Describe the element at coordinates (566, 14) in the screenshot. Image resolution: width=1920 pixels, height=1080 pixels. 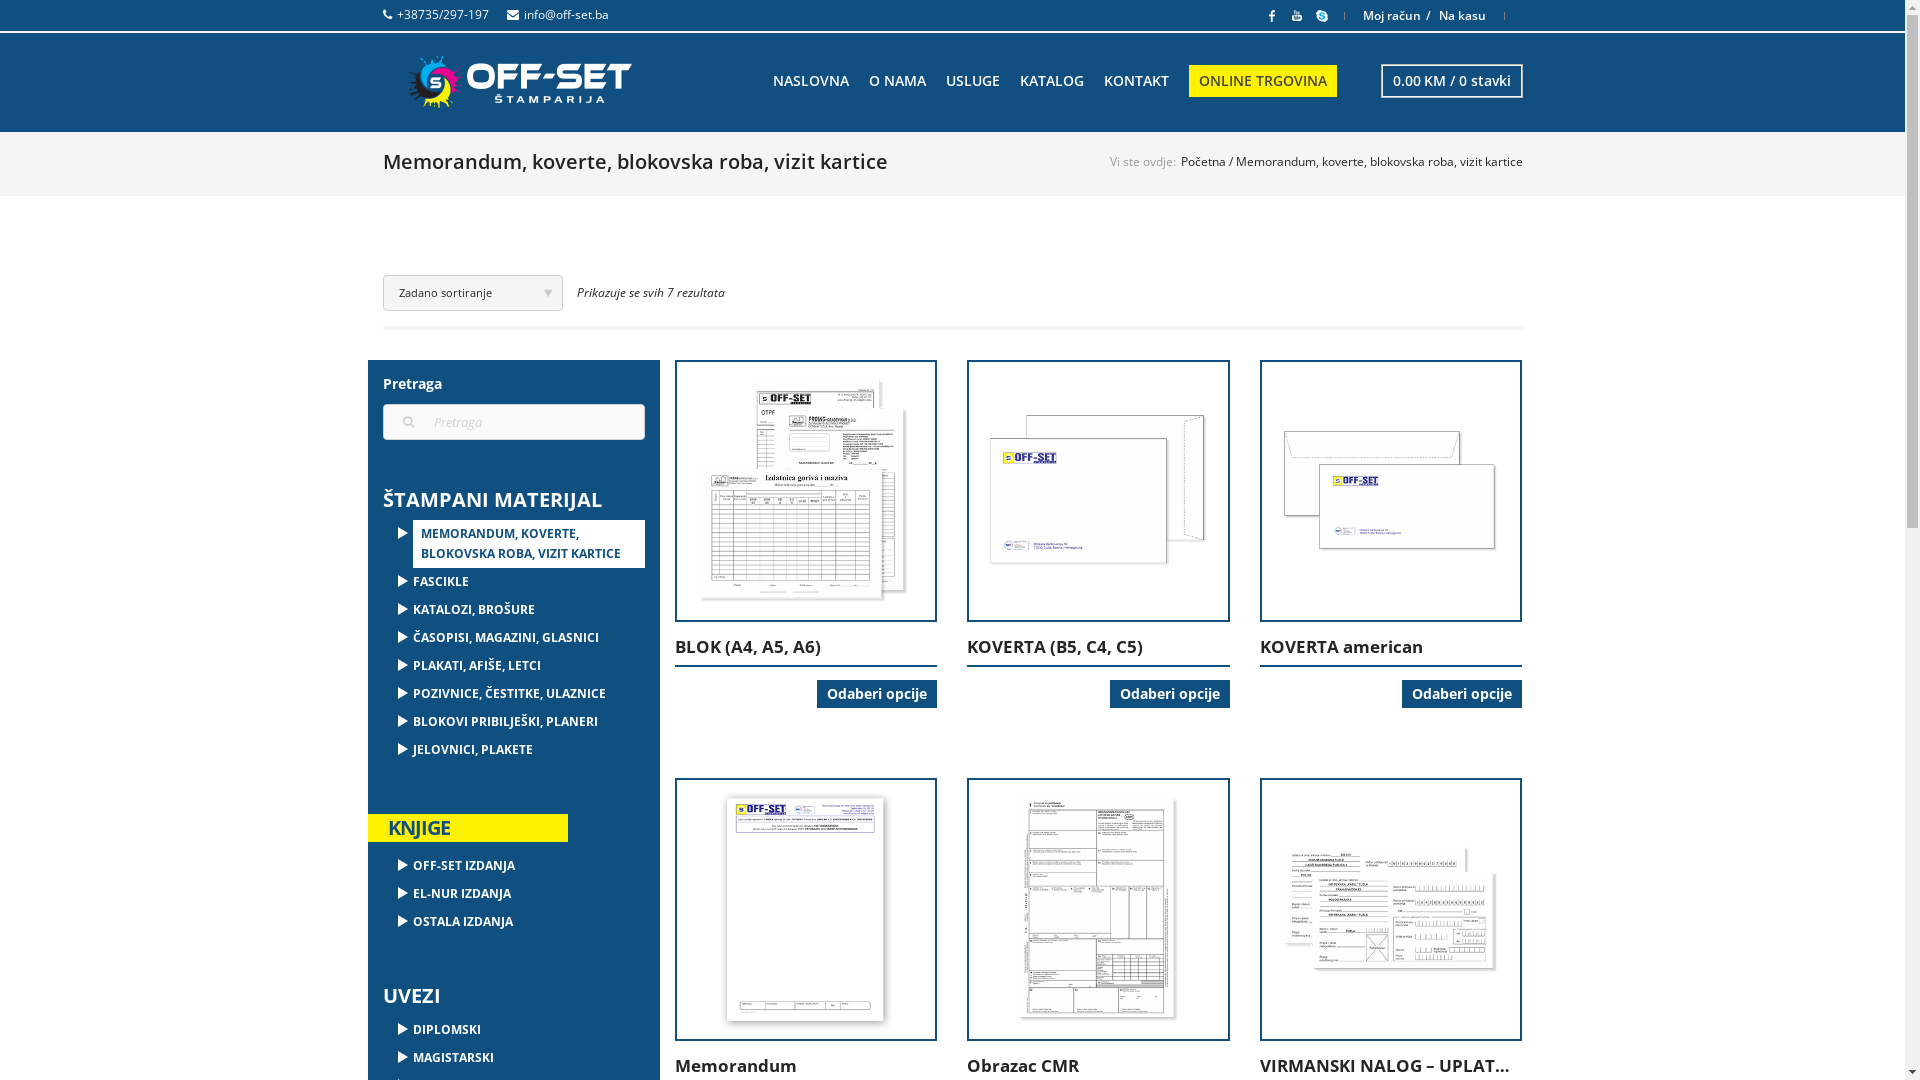
I see `info@off-set.ba` at that location.